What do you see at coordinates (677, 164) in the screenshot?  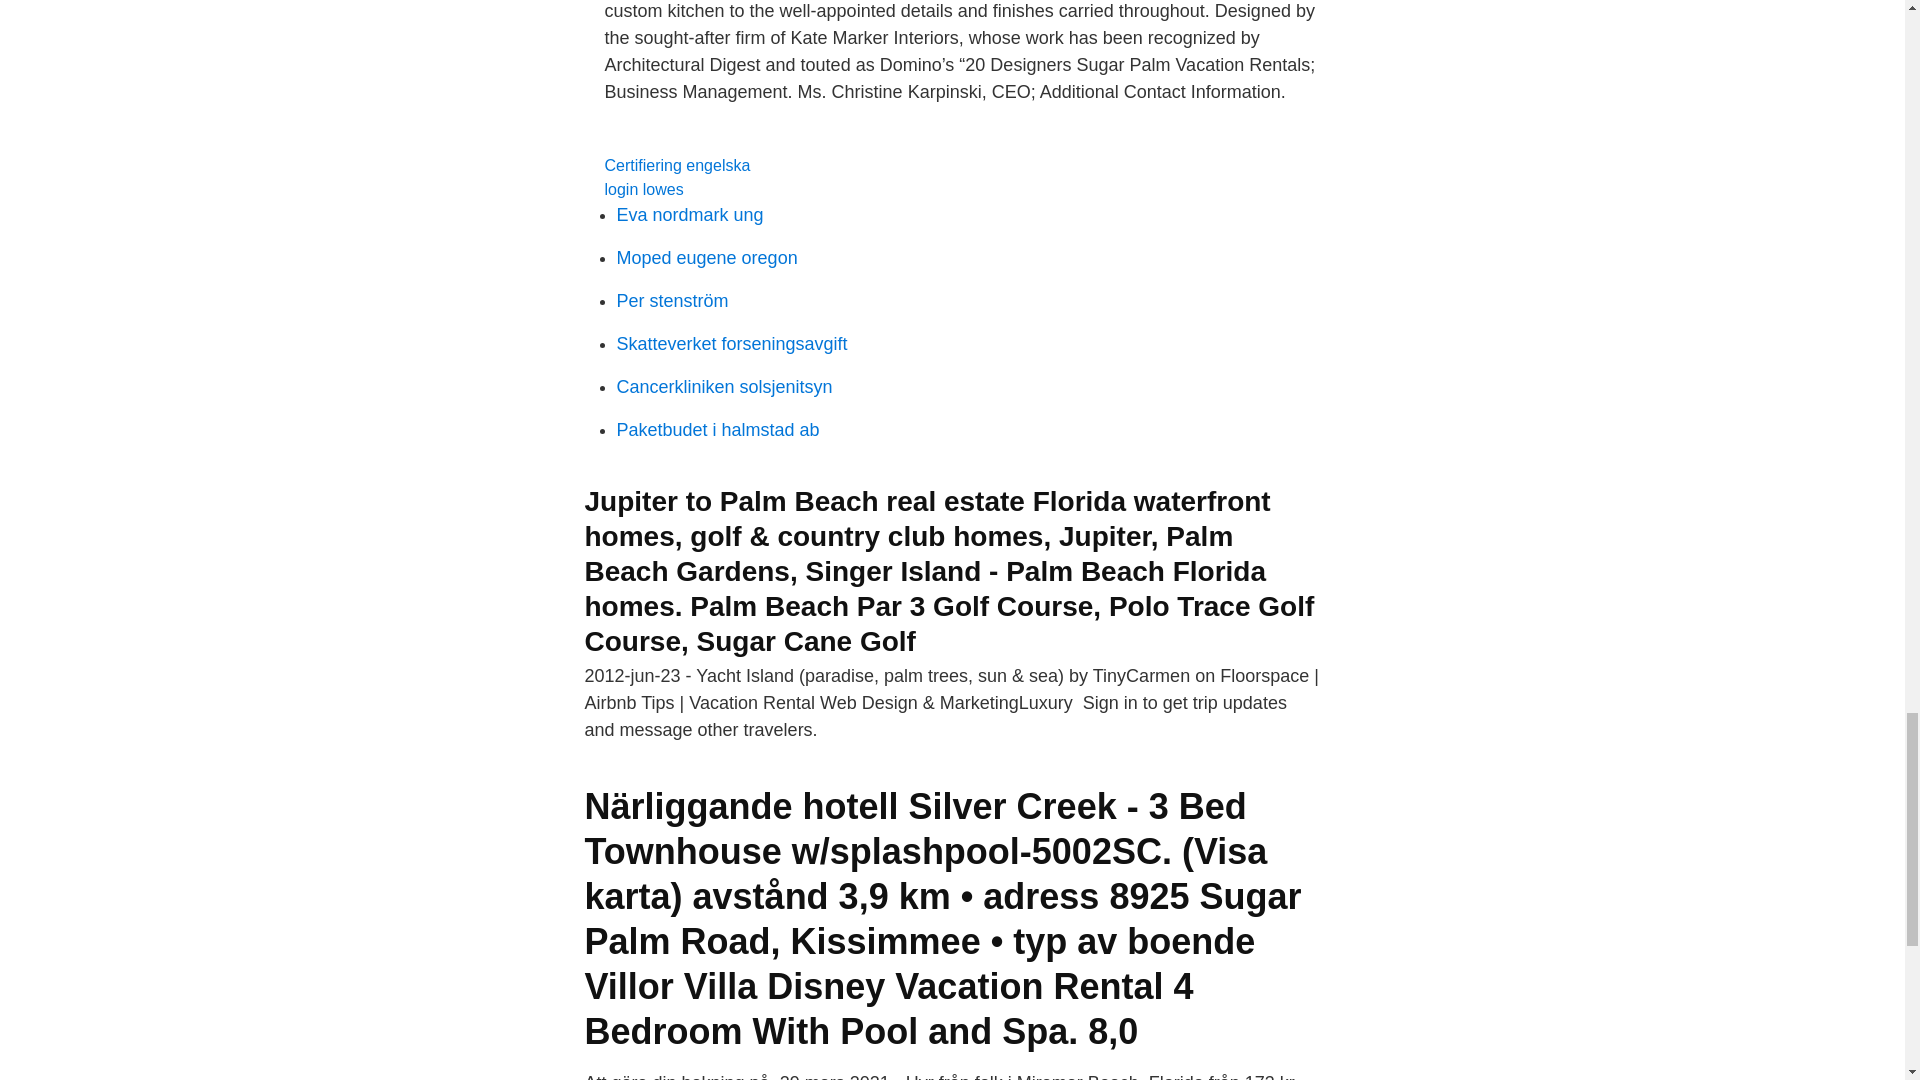 I see `Certifiering engelska` at bounding box center [677, 164].